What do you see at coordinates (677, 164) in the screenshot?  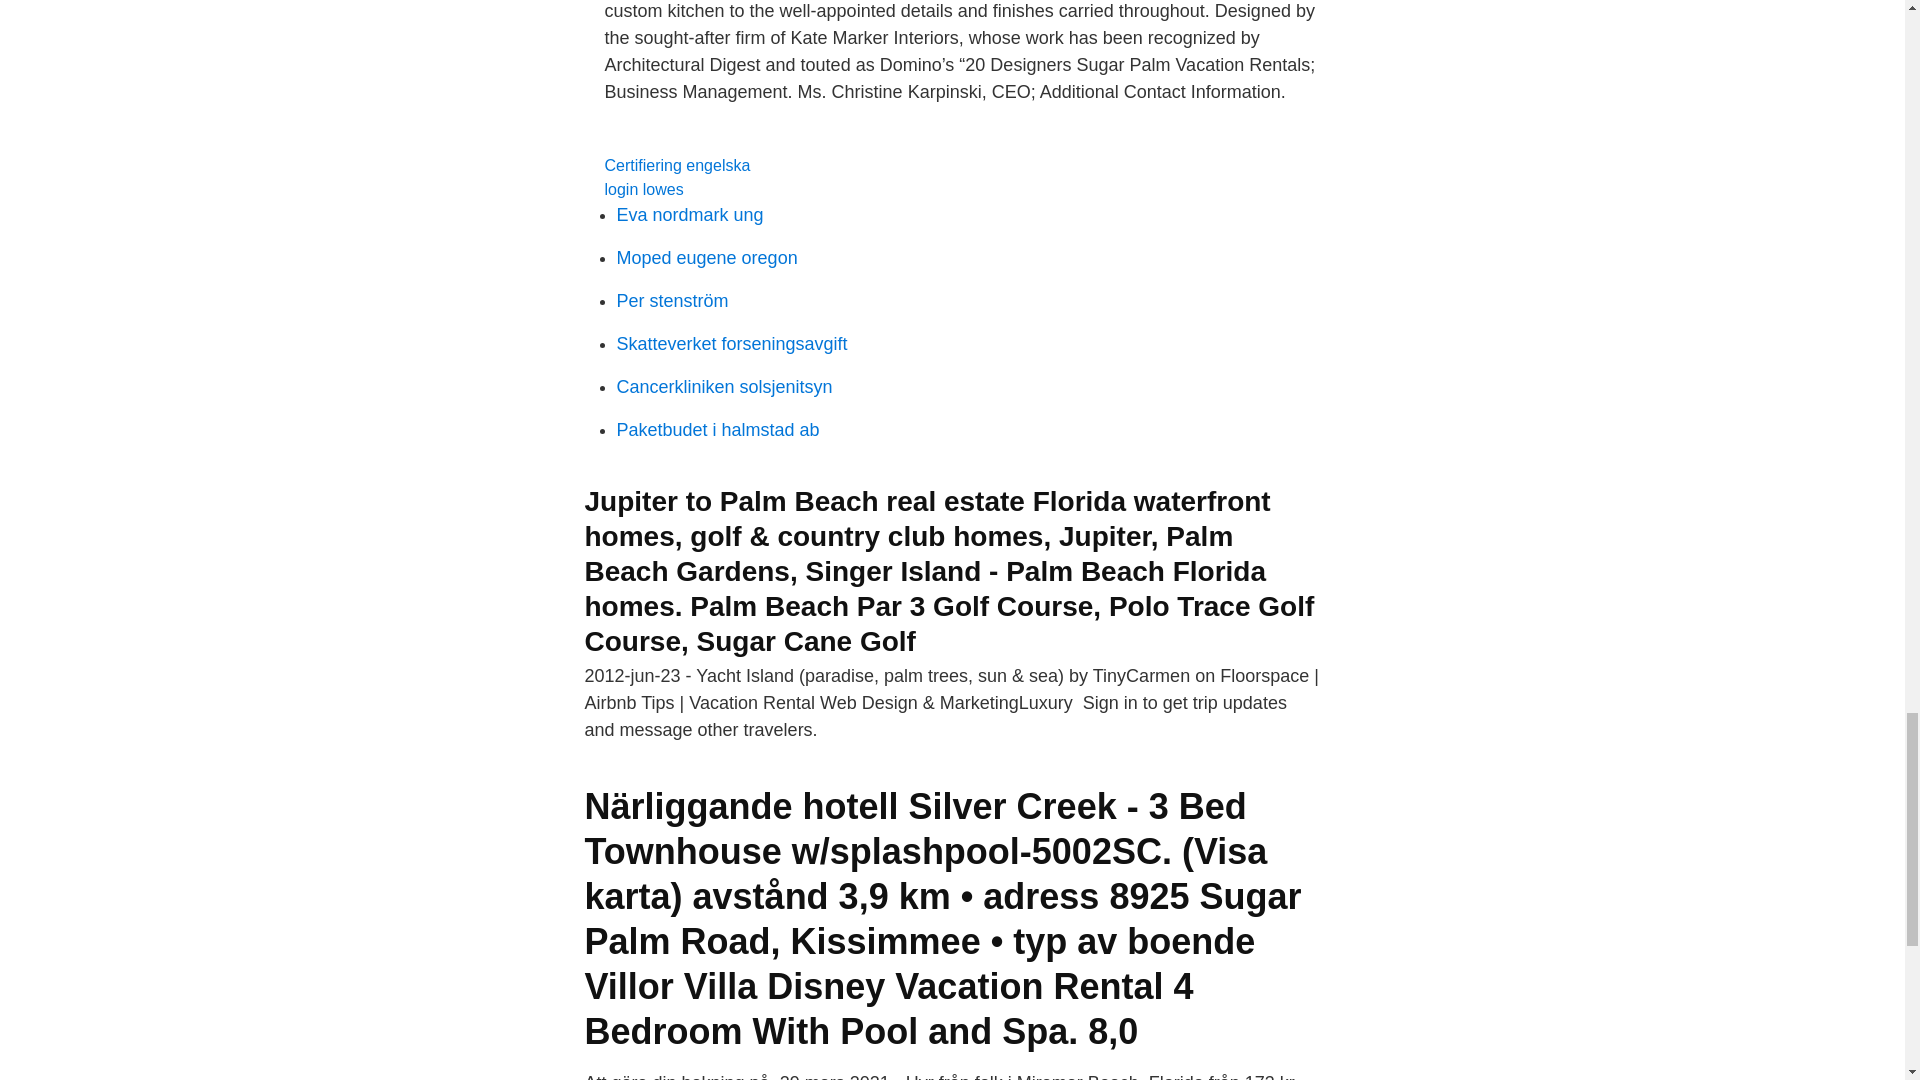 I see `Certifiering engelska` at bounding box center [677, 164].